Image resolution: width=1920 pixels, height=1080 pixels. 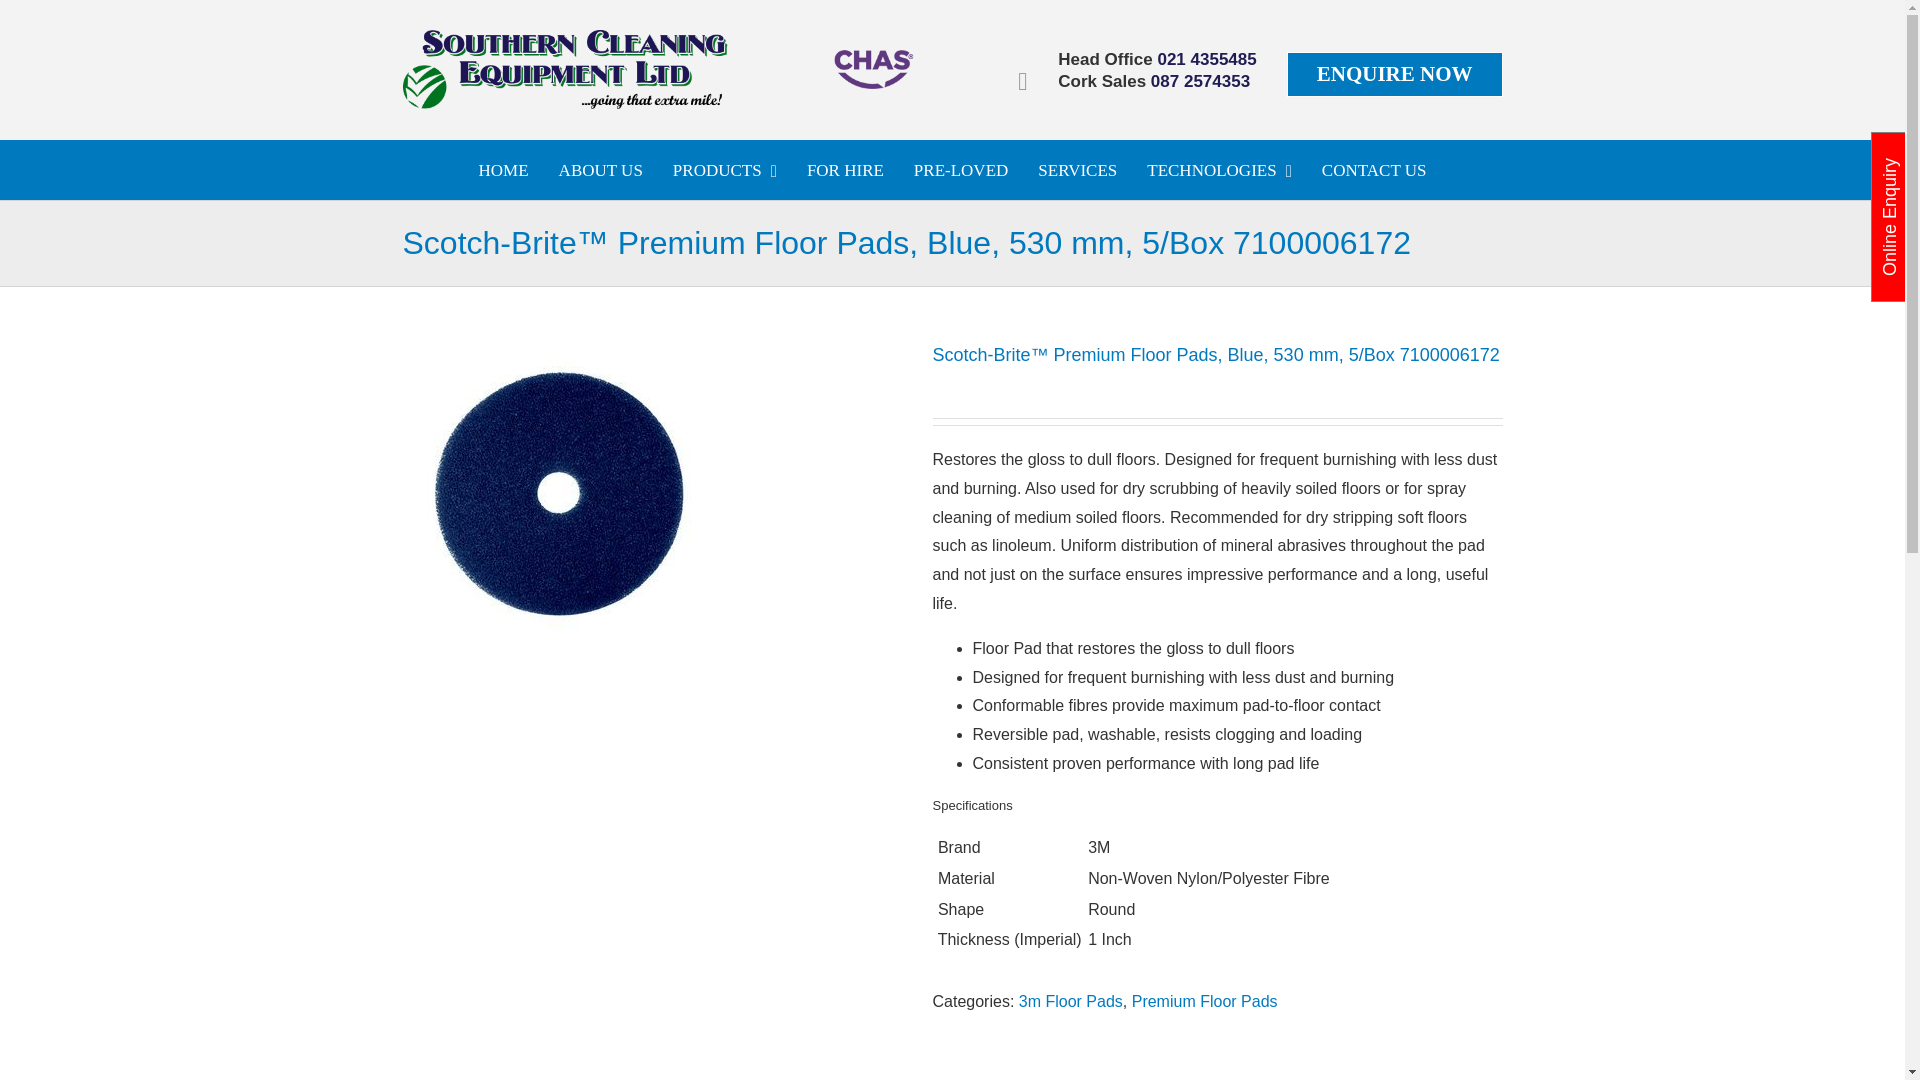 What do you see at coordinates (1374, 170) in the screenshot?
I see `CONTACT US` at bounding box center [1374, 170].